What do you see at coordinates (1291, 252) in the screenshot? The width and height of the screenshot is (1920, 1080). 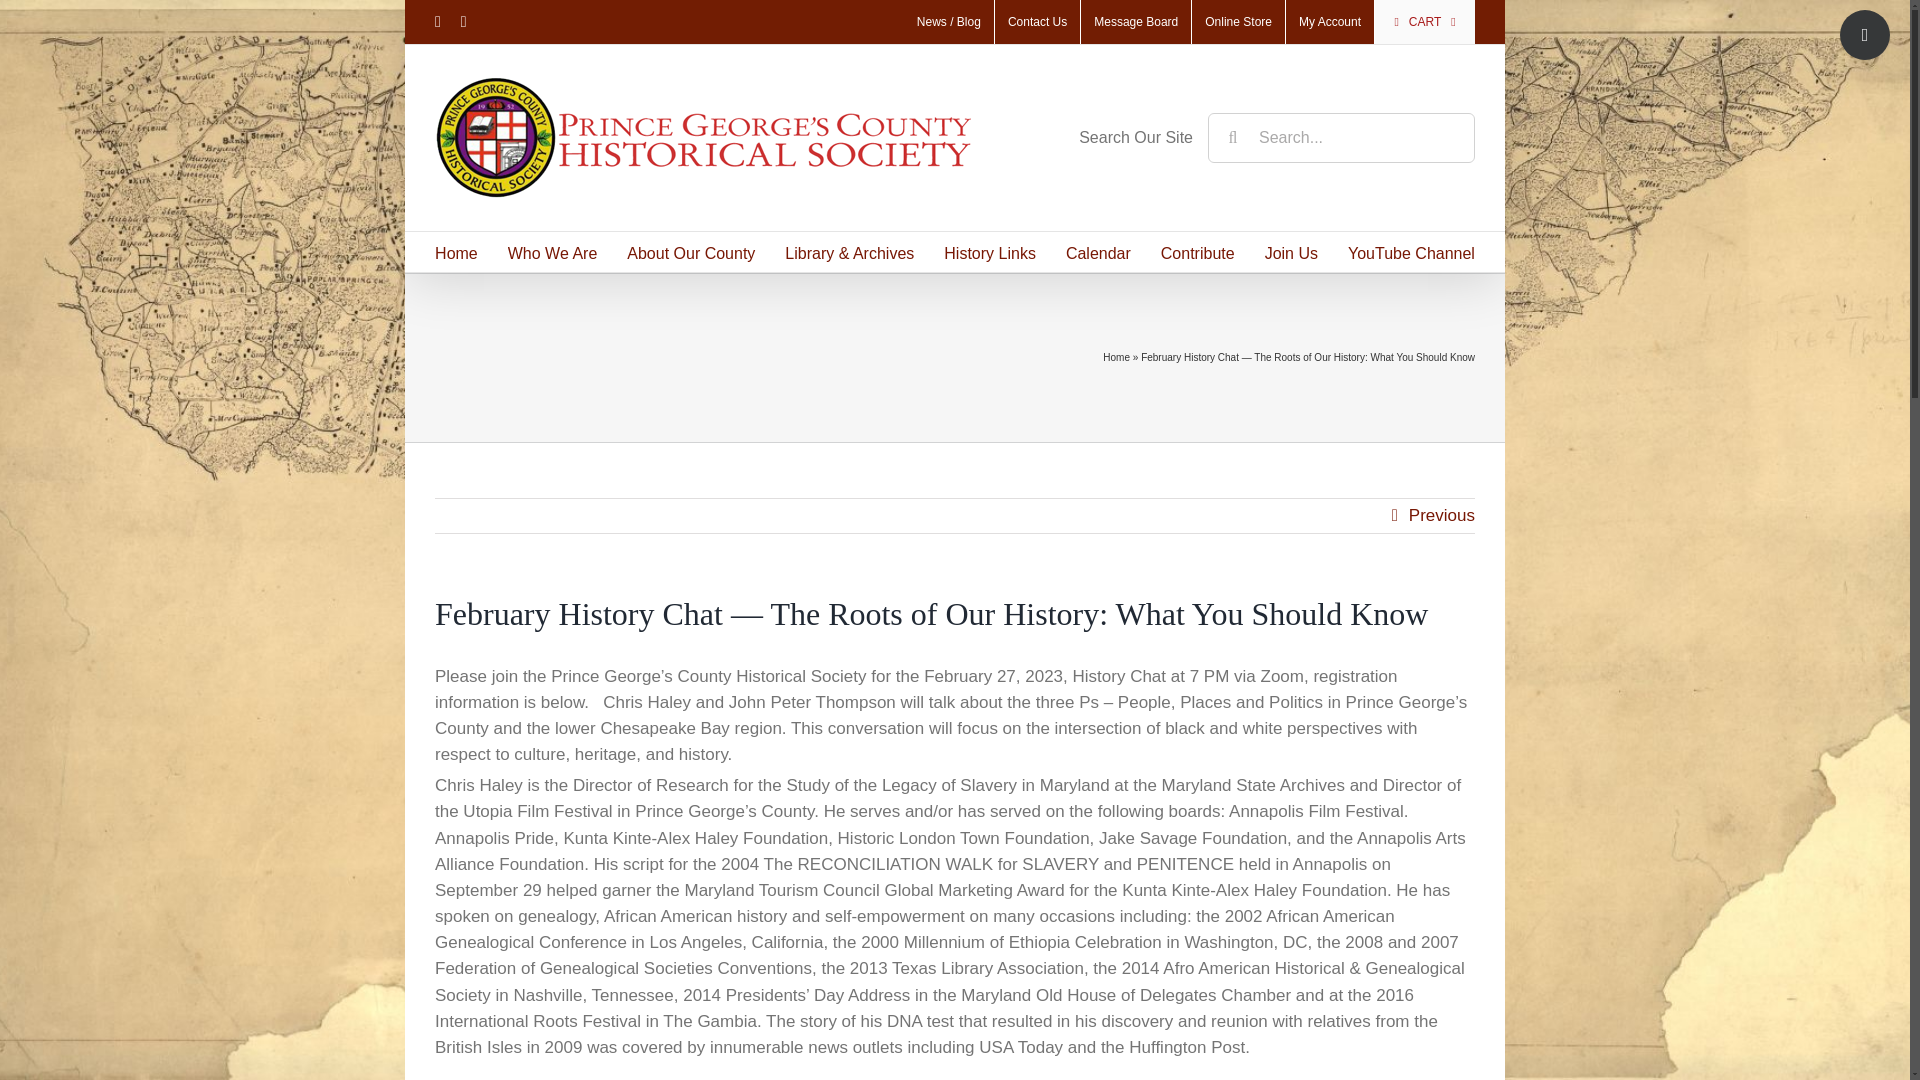 I see `Join Us` at bounding box center [1291, 252].